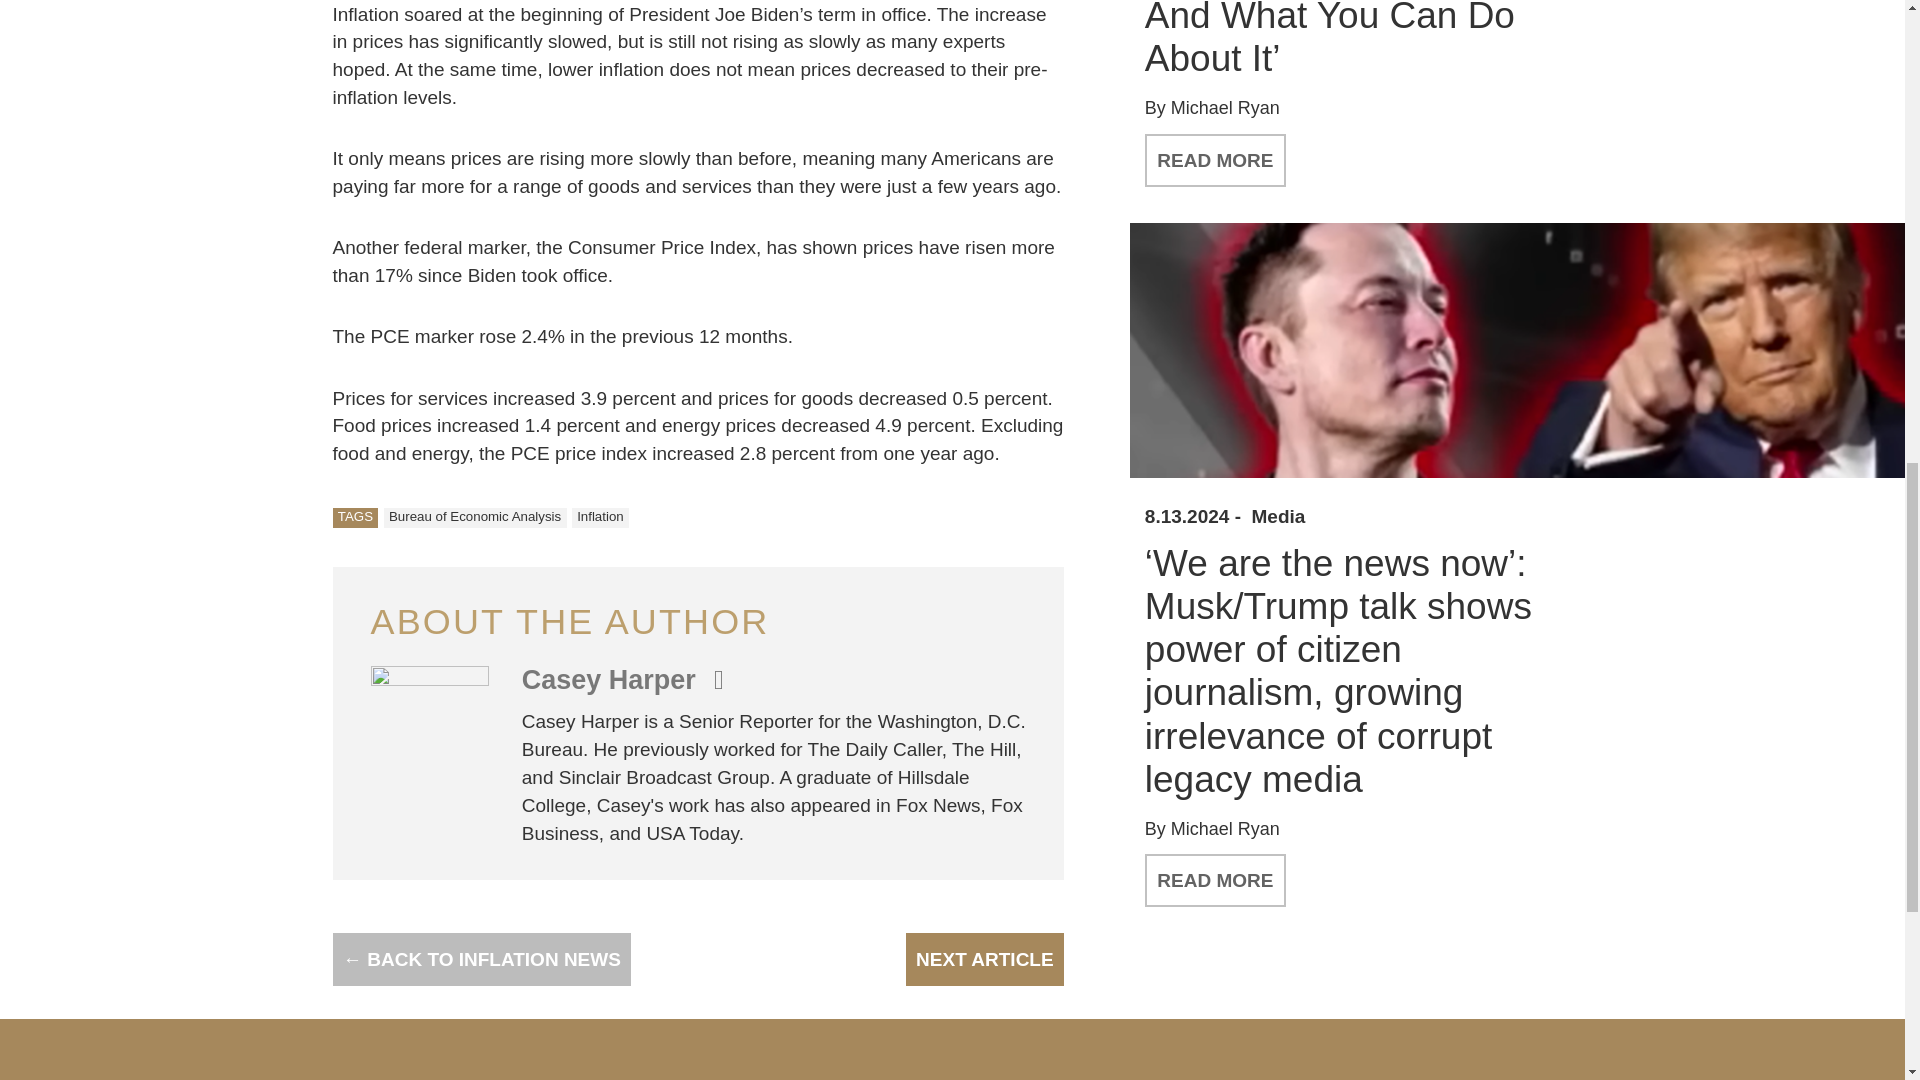 The image size is (1920, 1080). I want to click on Michael Ryan, so click(1226, 828).